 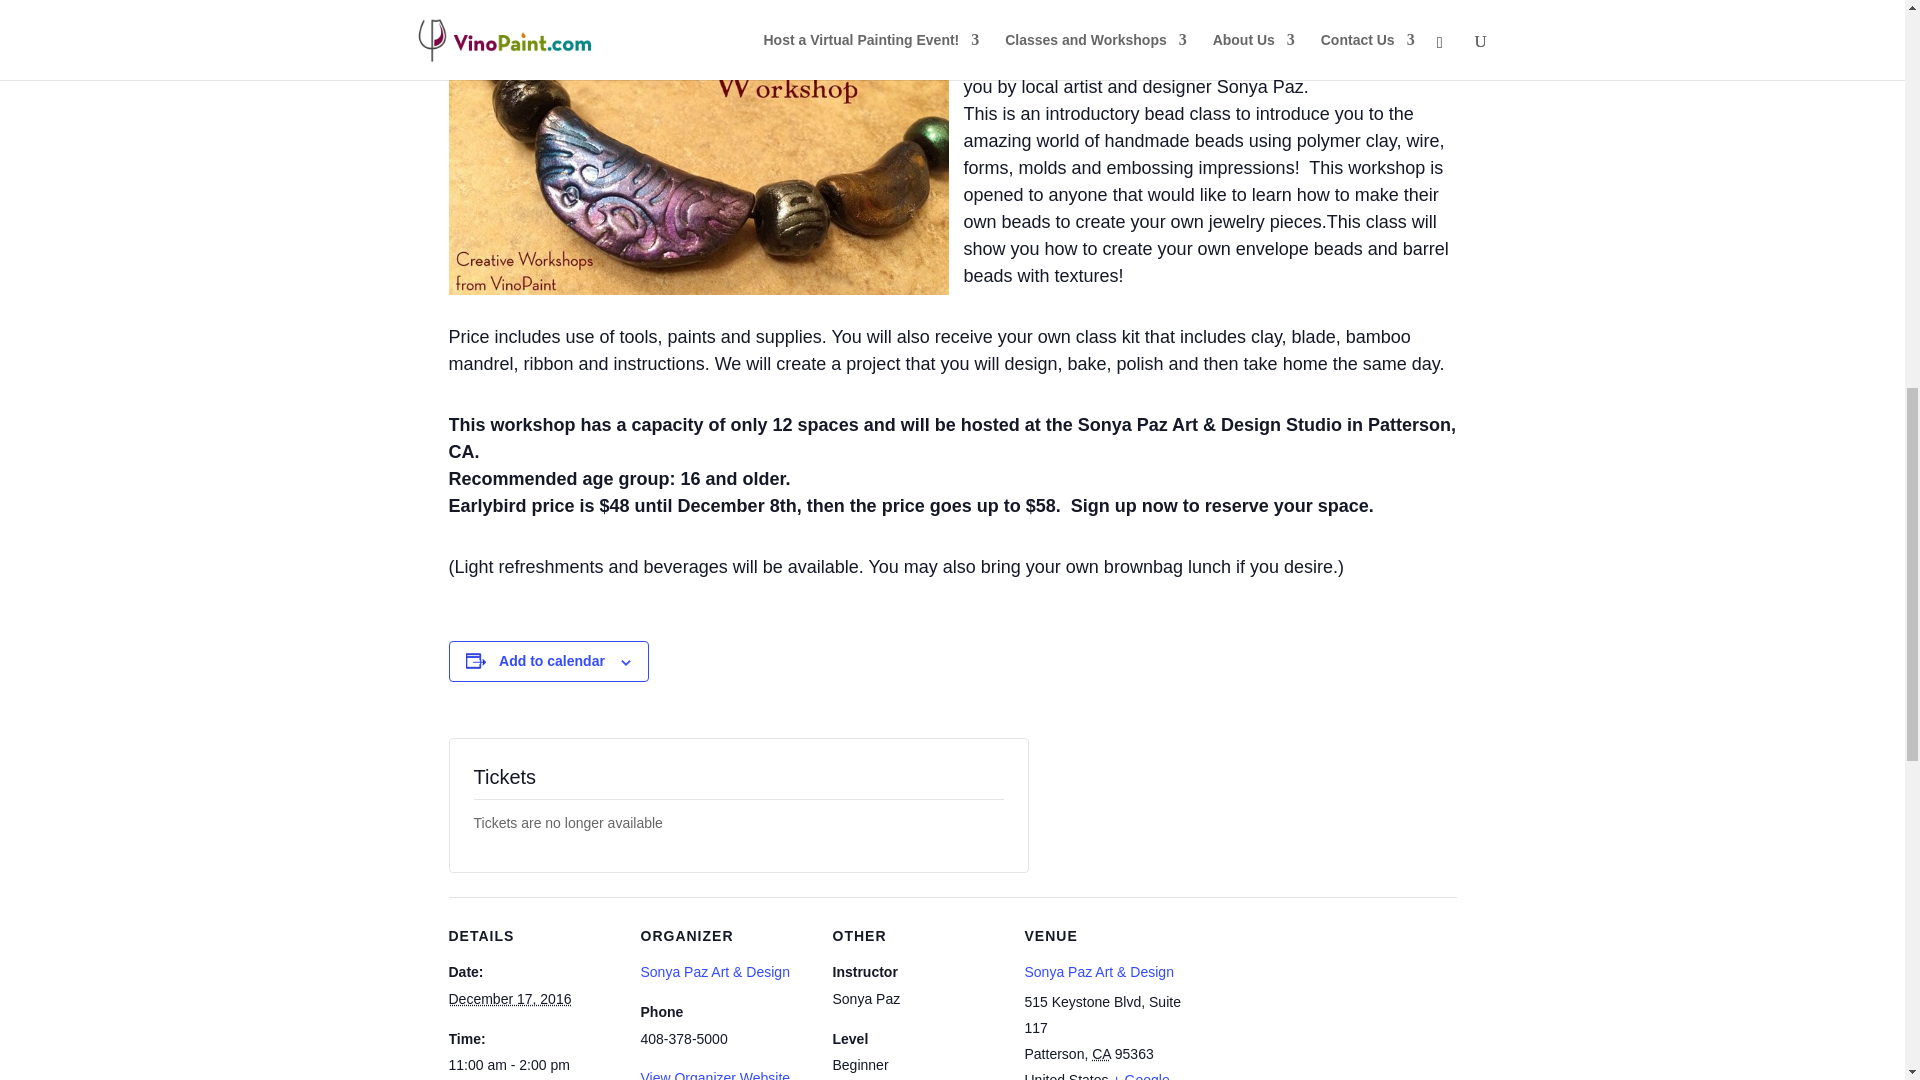 What do you see at coordinates (508, 998) in the screenshot?
I see `2016-12-17` at bounding box center [508, 998].